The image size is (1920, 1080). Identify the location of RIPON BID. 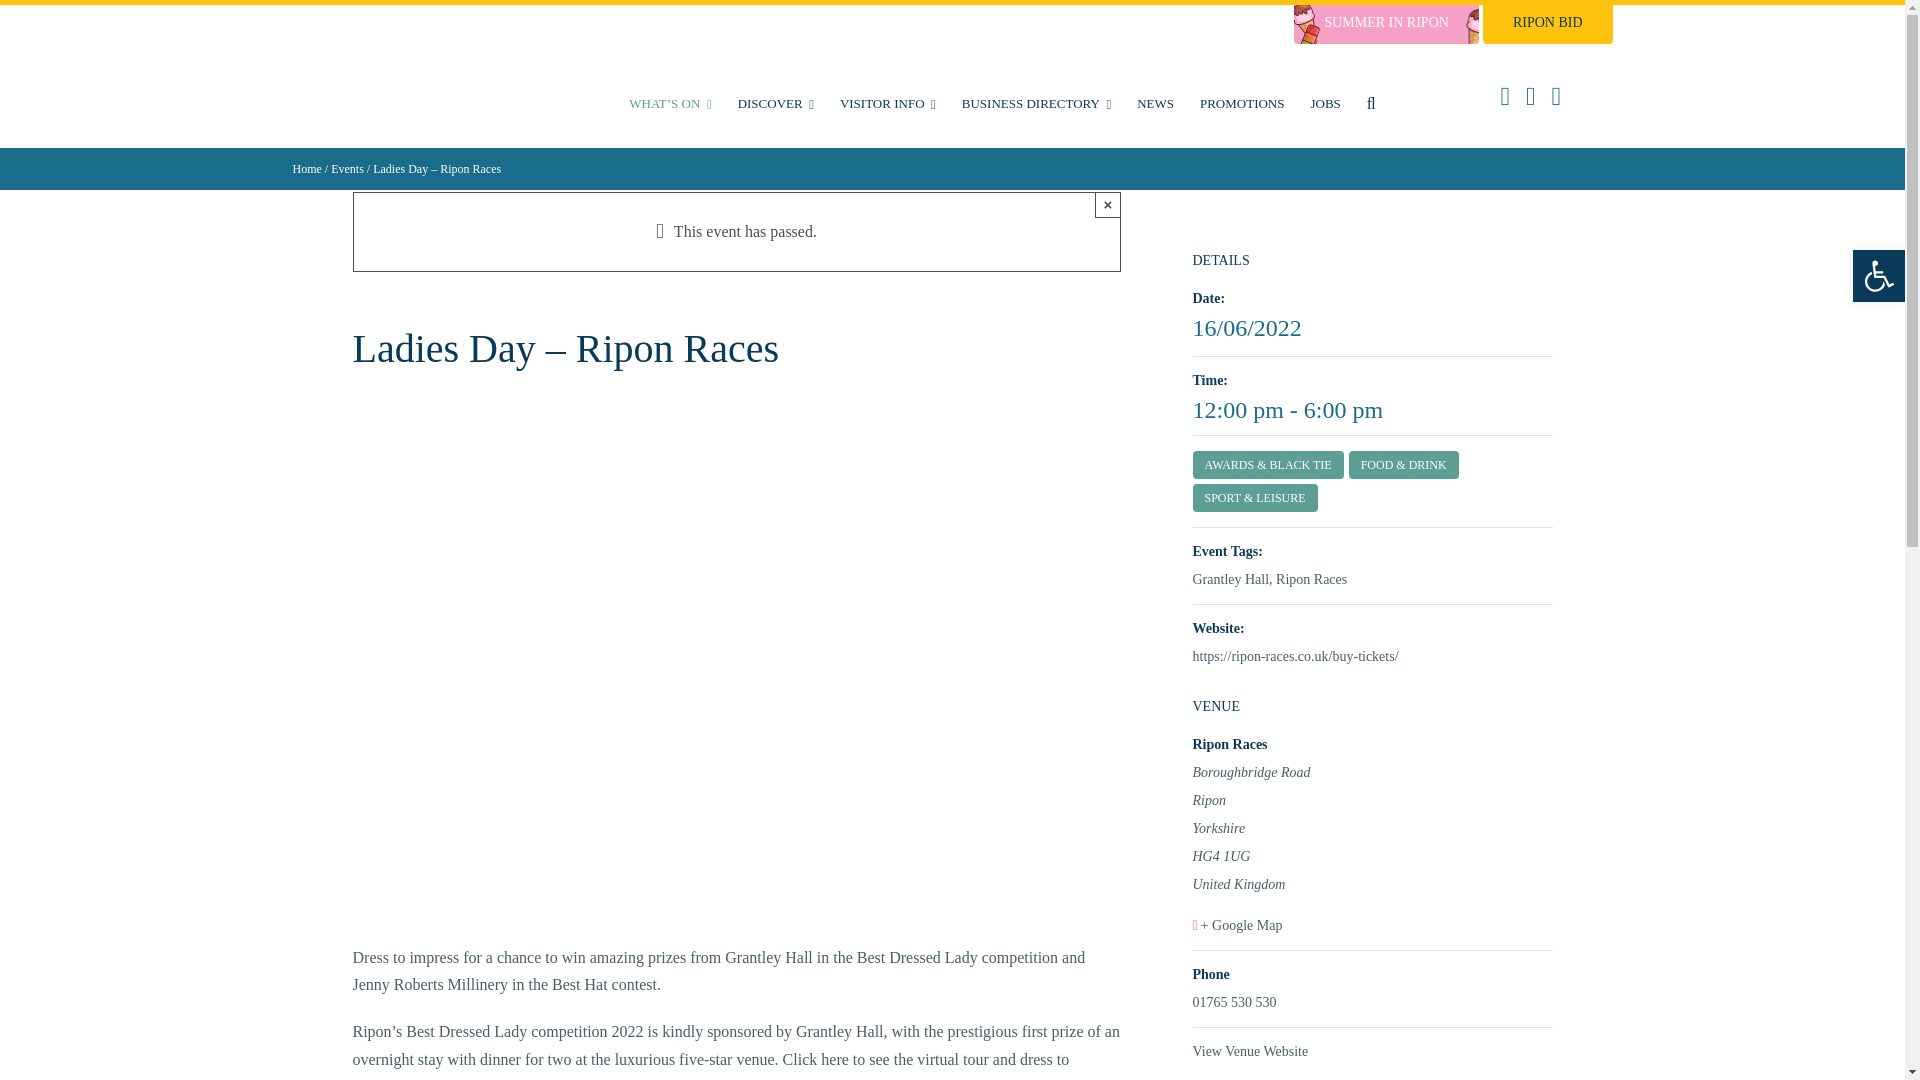
(1547, 24).